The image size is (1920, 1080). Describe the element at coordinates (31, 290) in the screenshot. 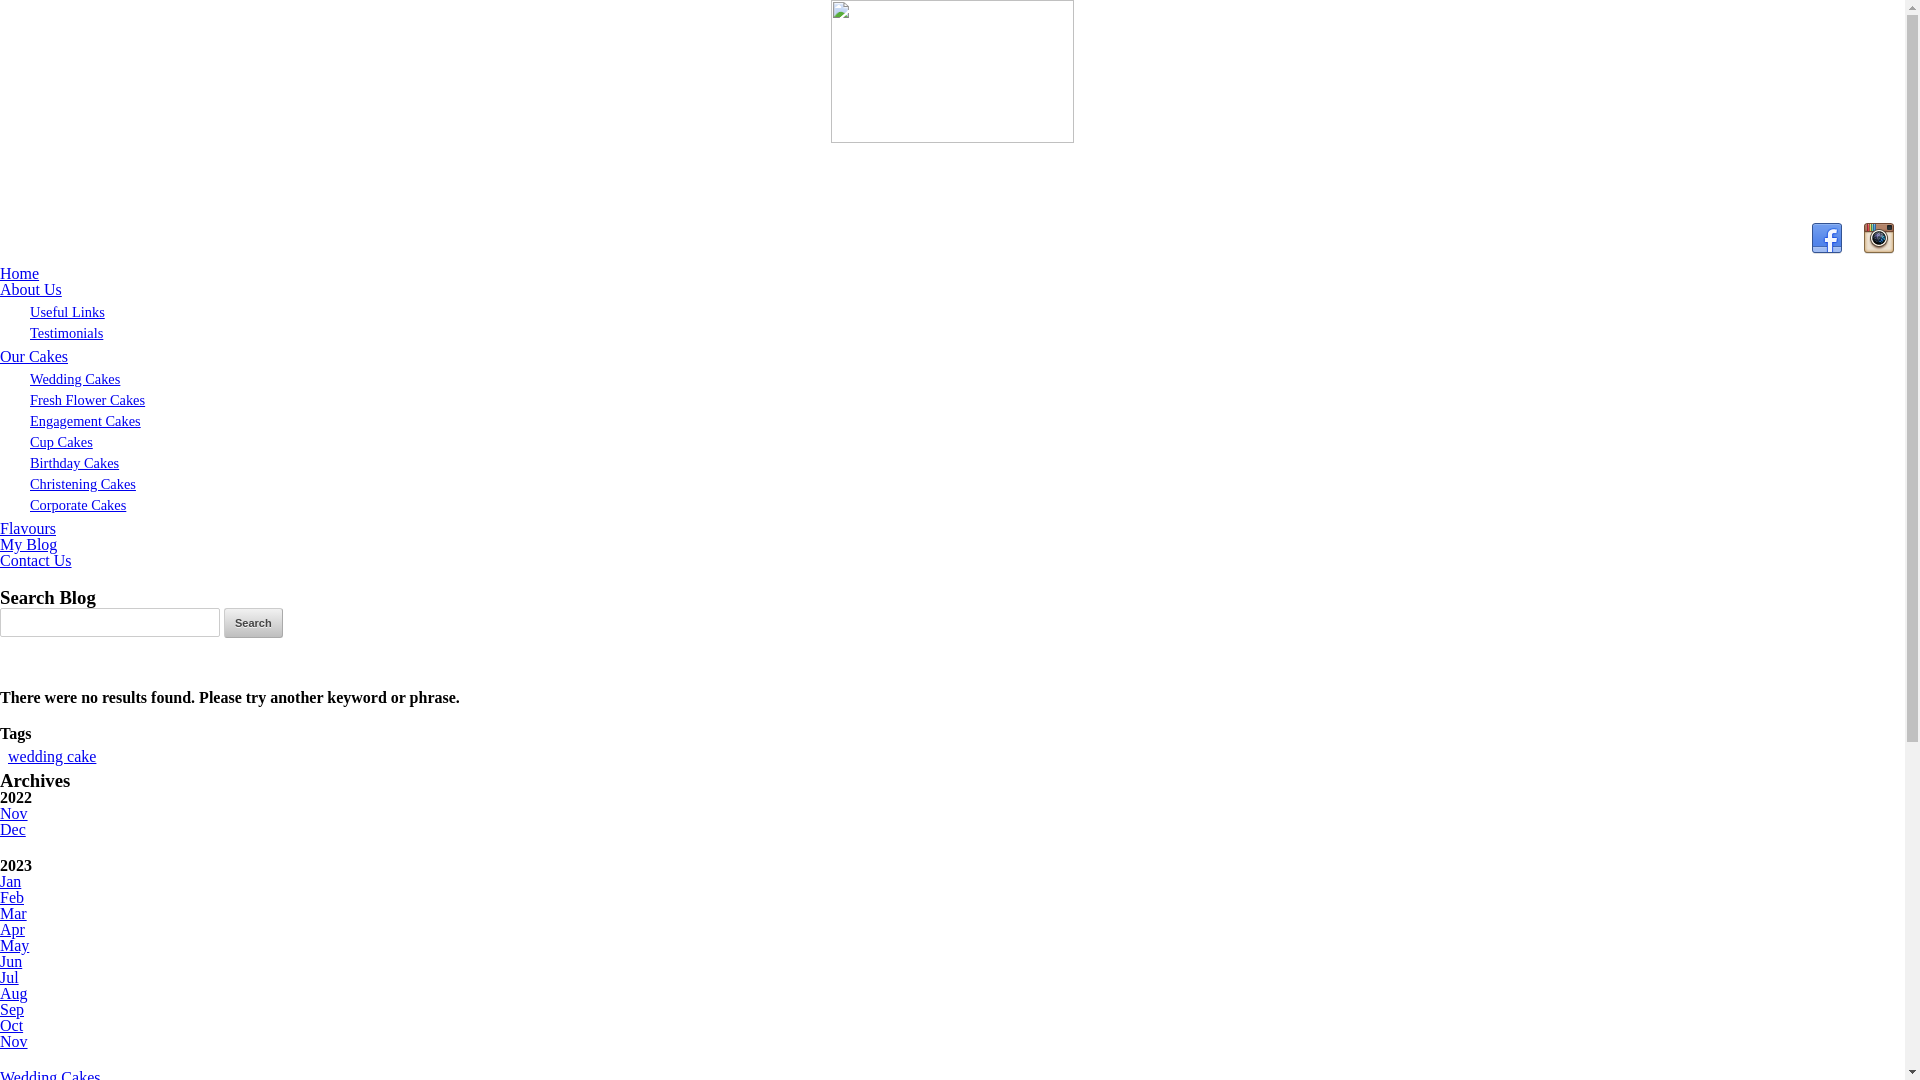

I see `About Us` at that location.